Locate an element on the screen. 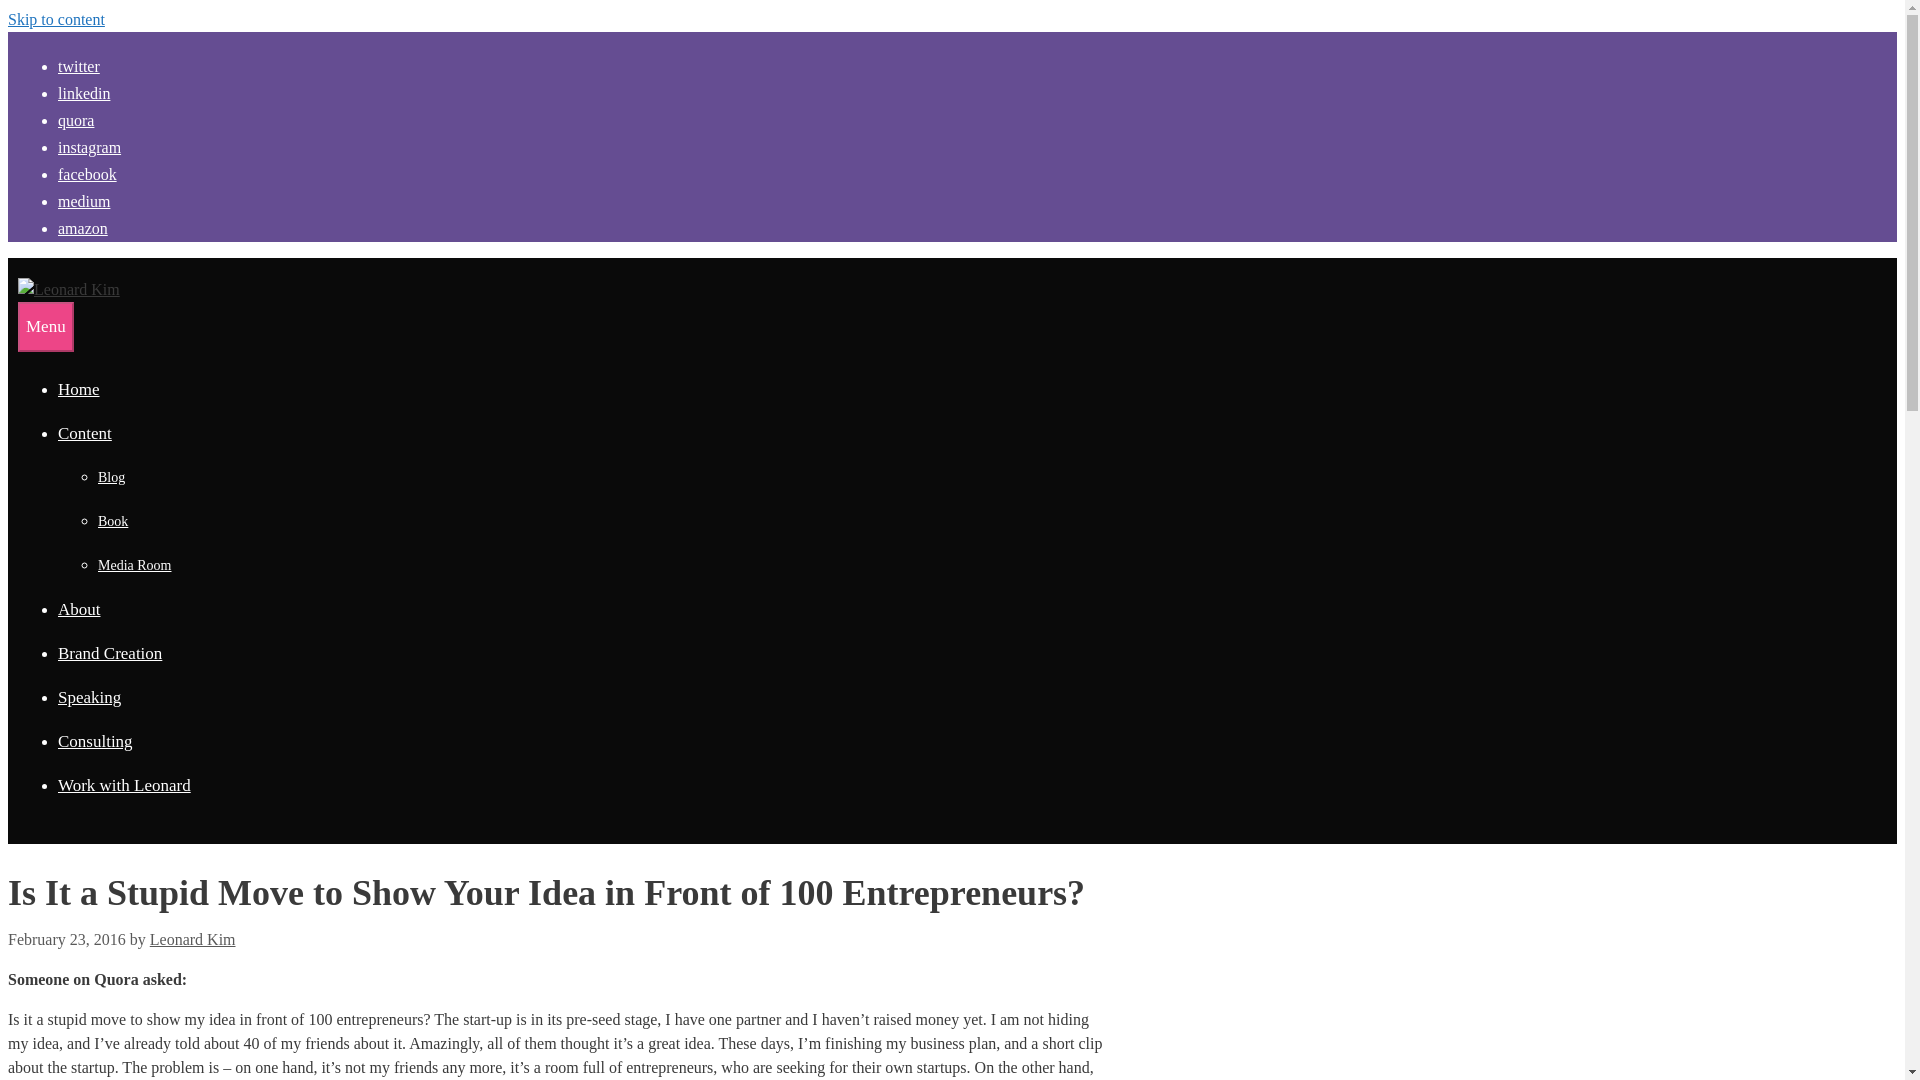 The image size is (1920, 1080). Media Room is located at coordinates (134, 566).